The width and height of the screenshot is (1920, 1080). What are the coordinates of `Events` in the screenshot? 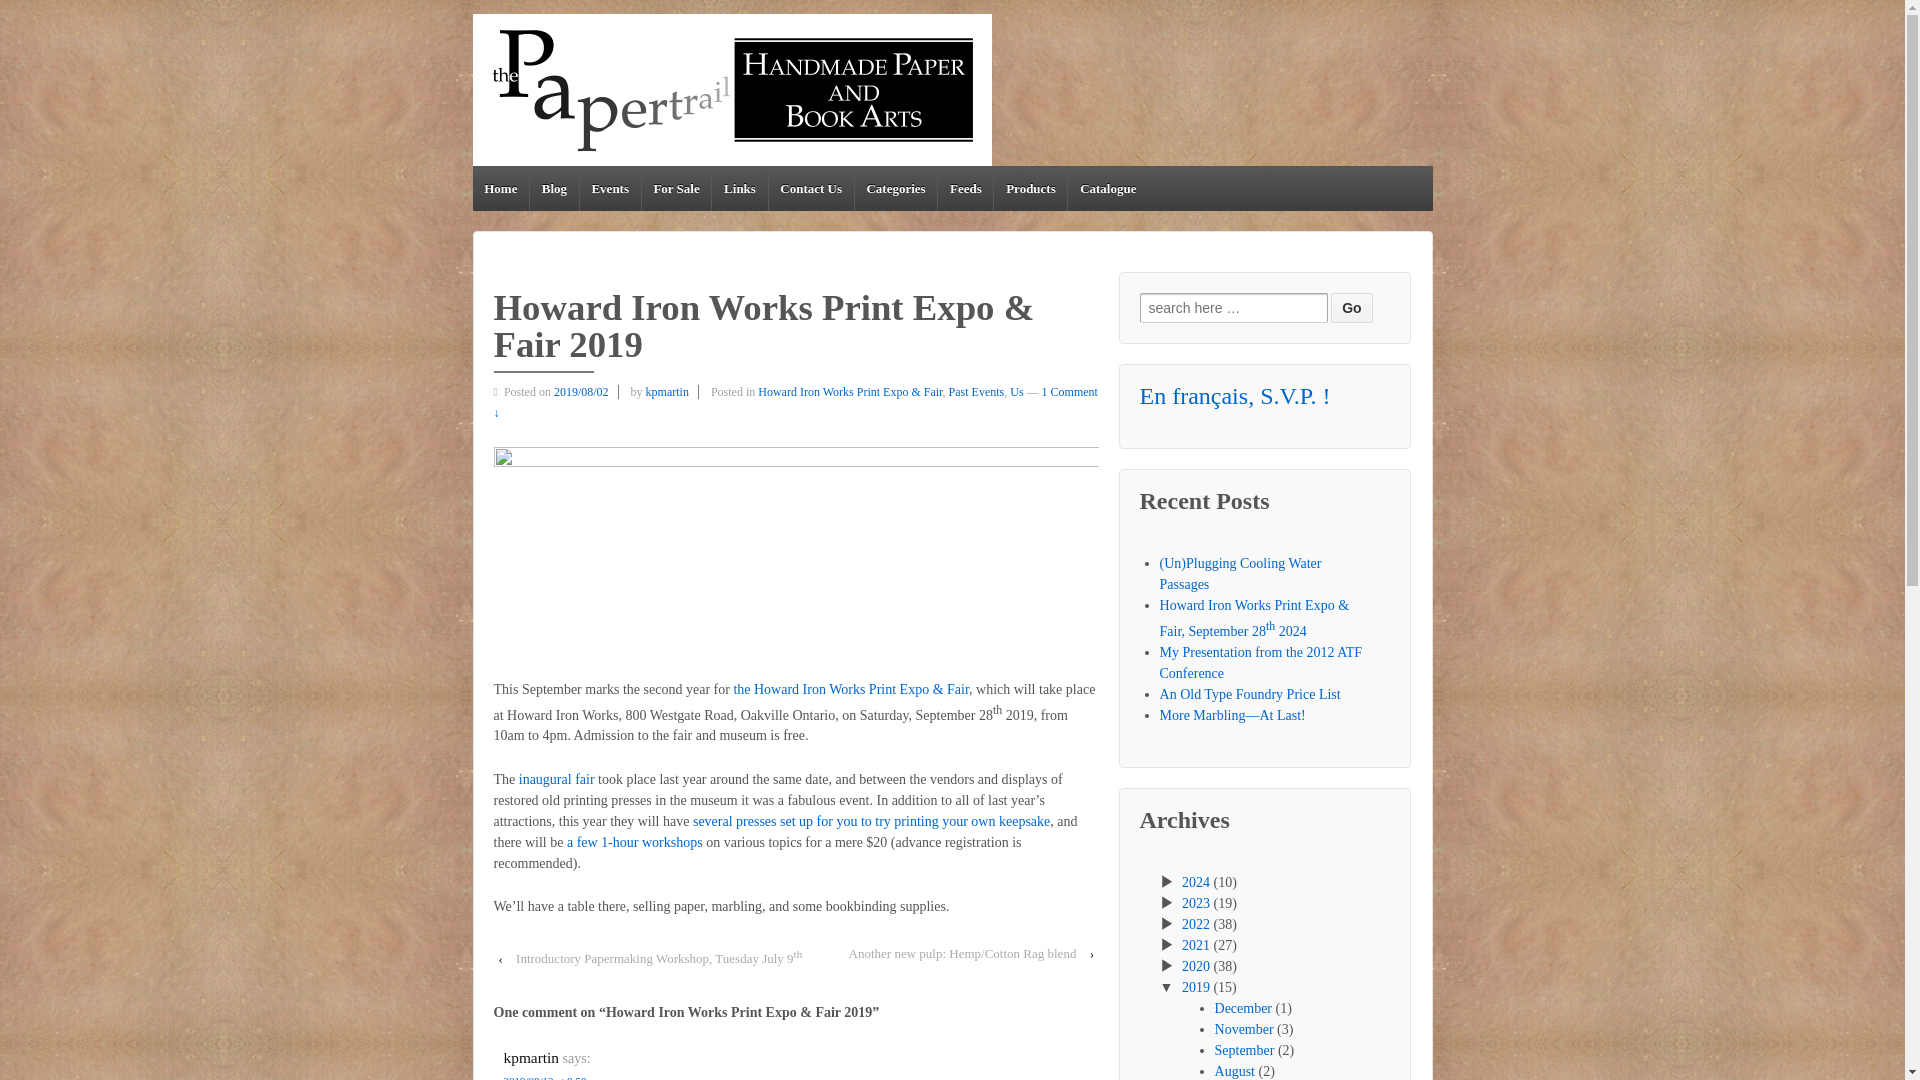 It's located at (610, 188).